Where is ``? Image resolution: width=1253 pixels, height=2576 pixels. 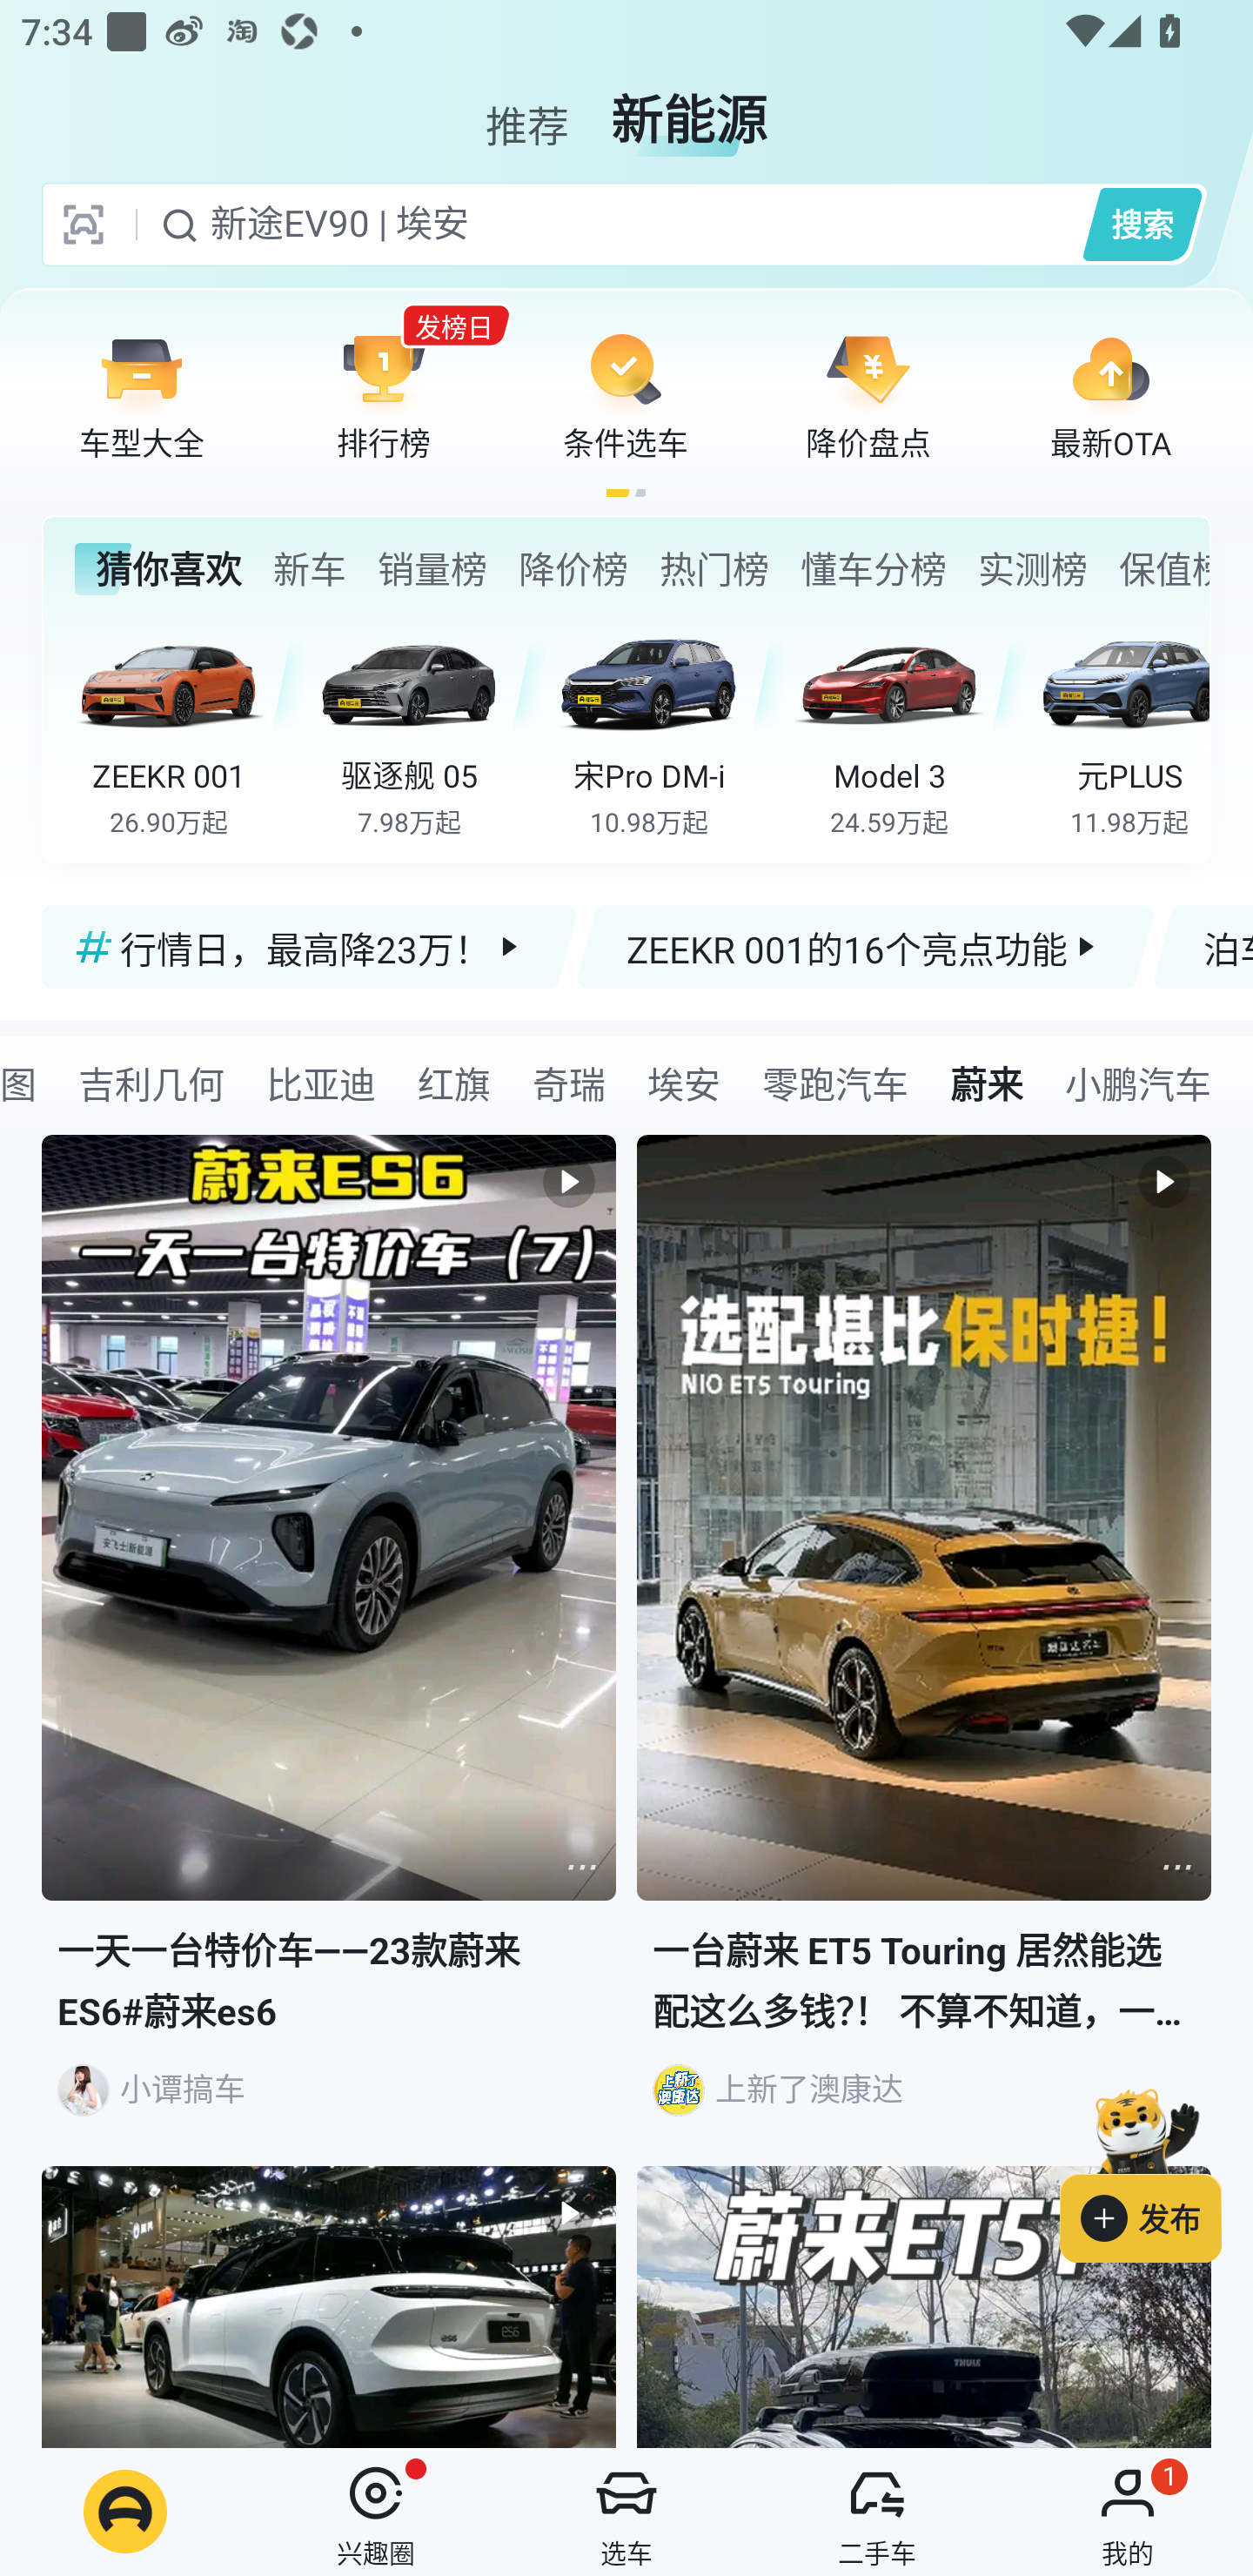
 is located at coordinates (581, 1868).